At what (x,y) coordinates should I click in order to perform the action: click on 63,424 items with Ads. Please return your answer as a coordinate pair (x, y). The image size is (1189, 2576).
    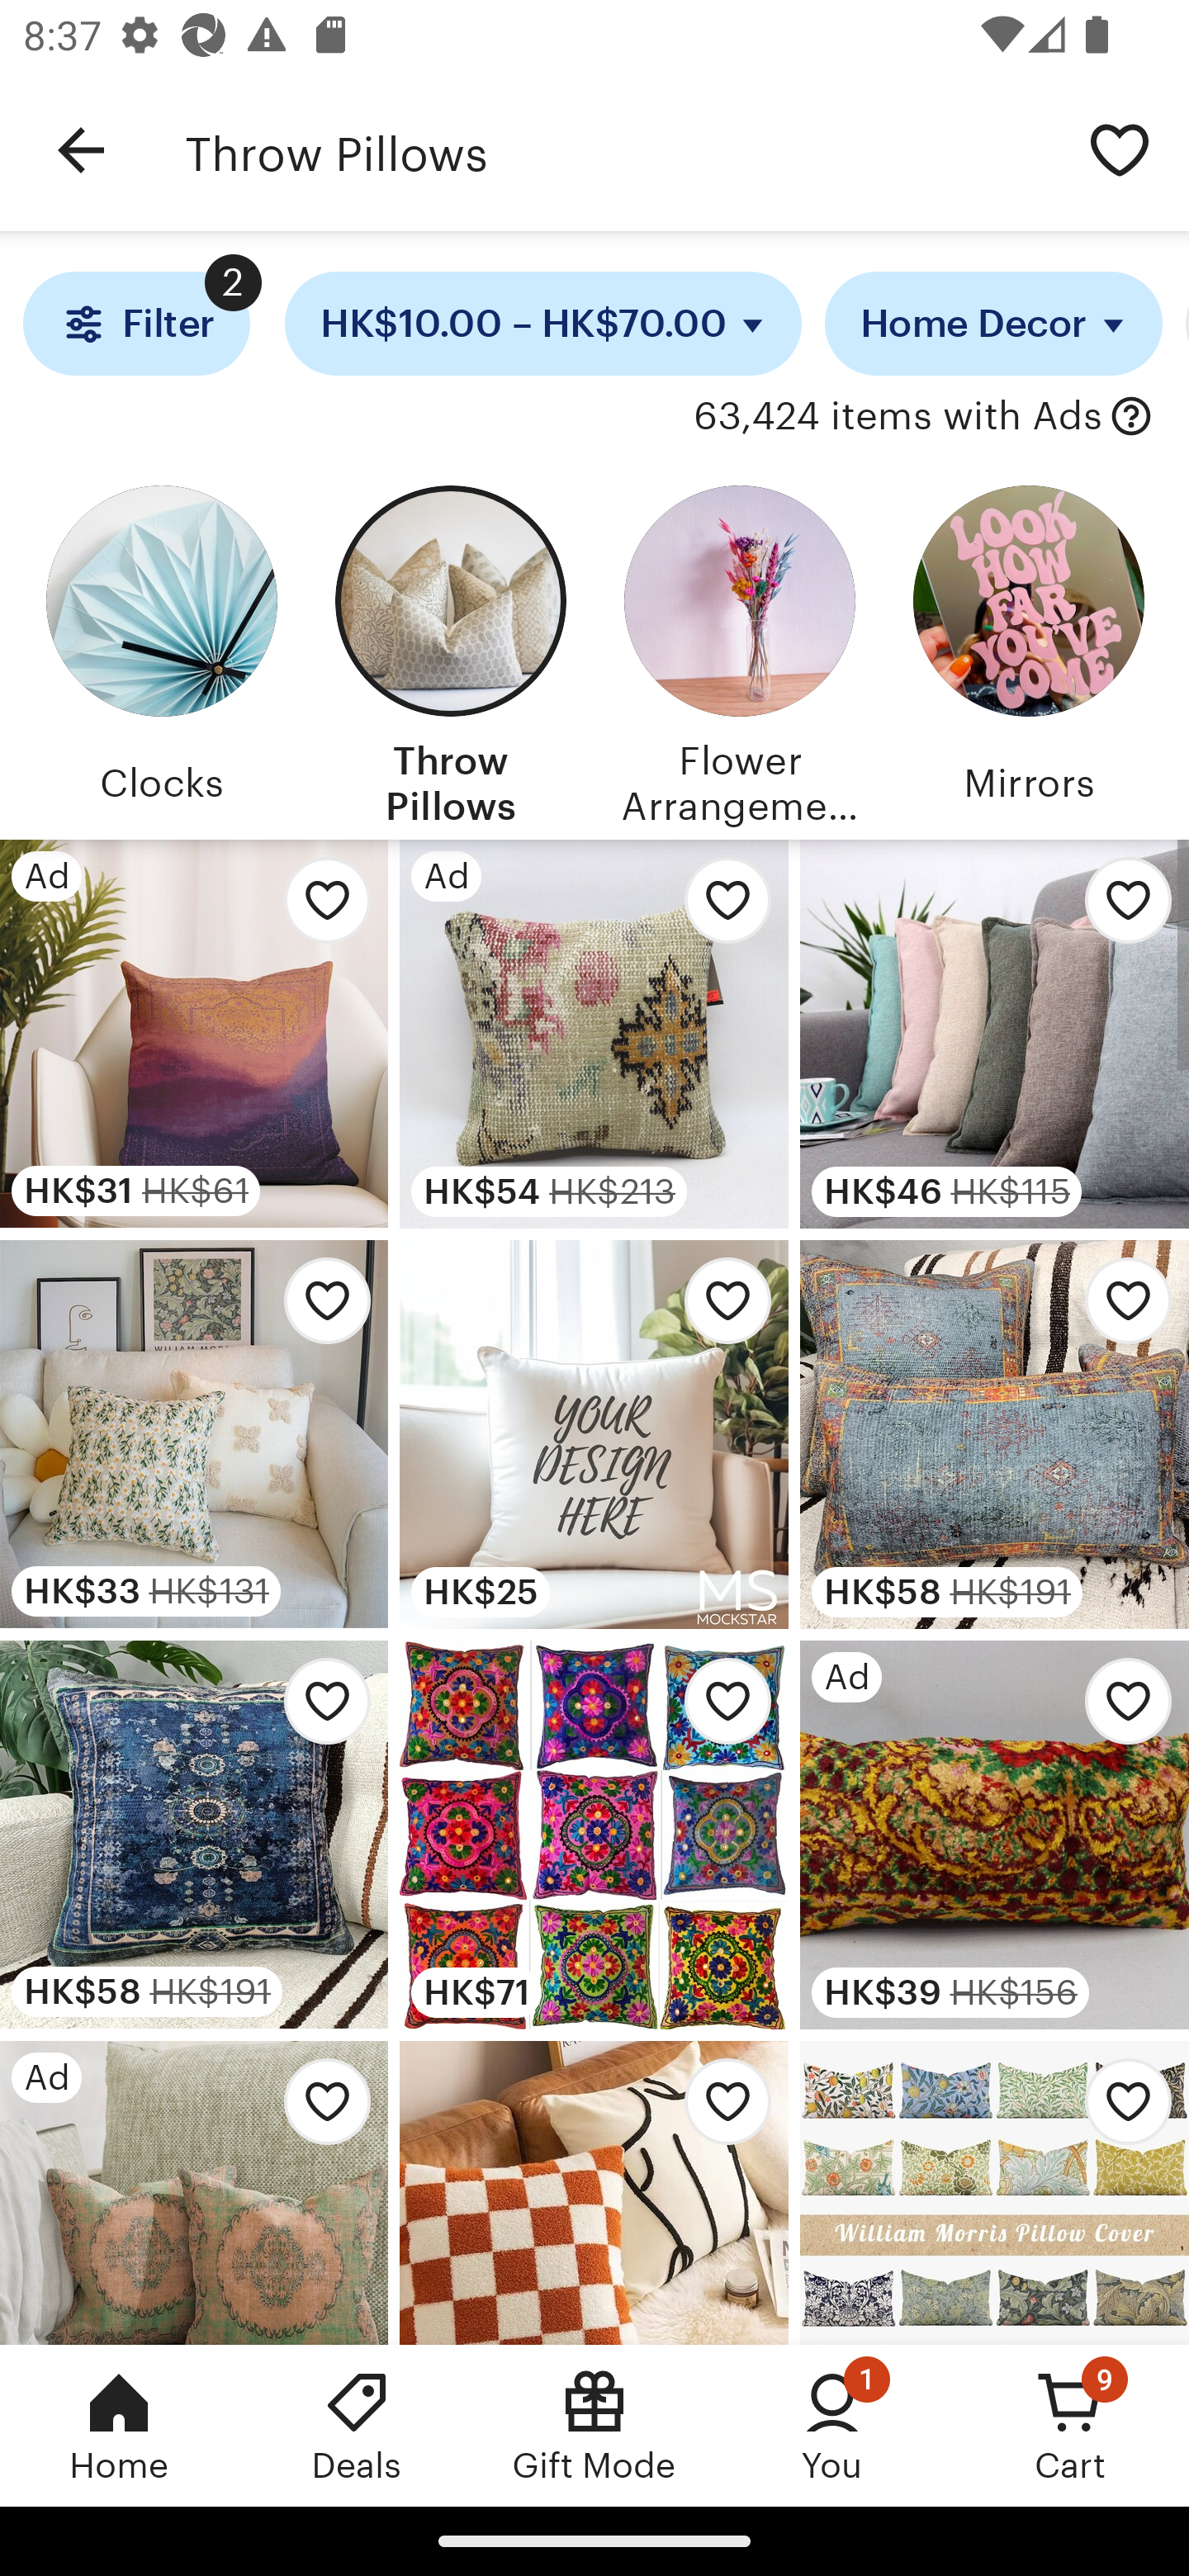
    Looking at the image, I should click on (897, 417).